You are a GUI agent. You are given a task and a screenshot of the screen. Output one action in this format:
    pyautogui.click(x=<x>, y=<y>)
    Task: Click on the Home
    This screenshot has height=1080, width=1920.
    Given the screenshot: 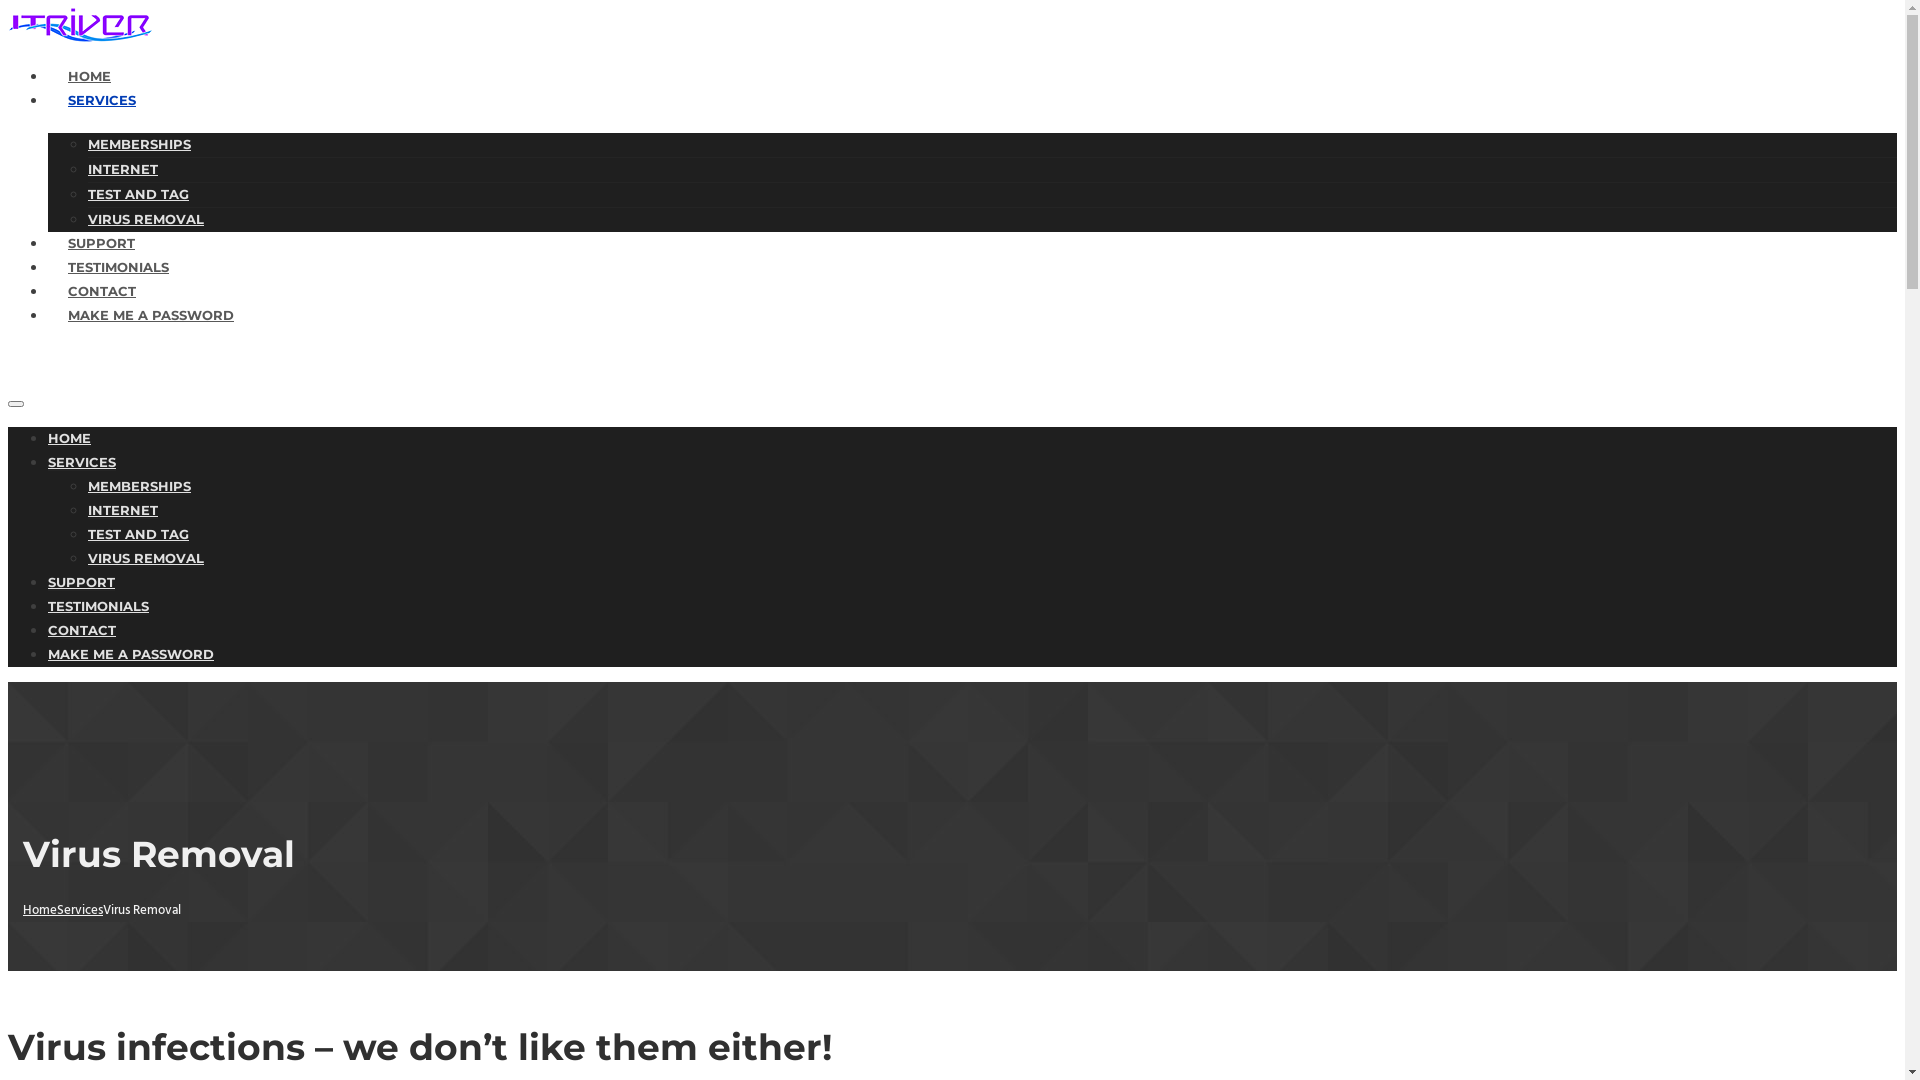 What is the action you would take?
    pyautogui.click(x=40, y=910)
    